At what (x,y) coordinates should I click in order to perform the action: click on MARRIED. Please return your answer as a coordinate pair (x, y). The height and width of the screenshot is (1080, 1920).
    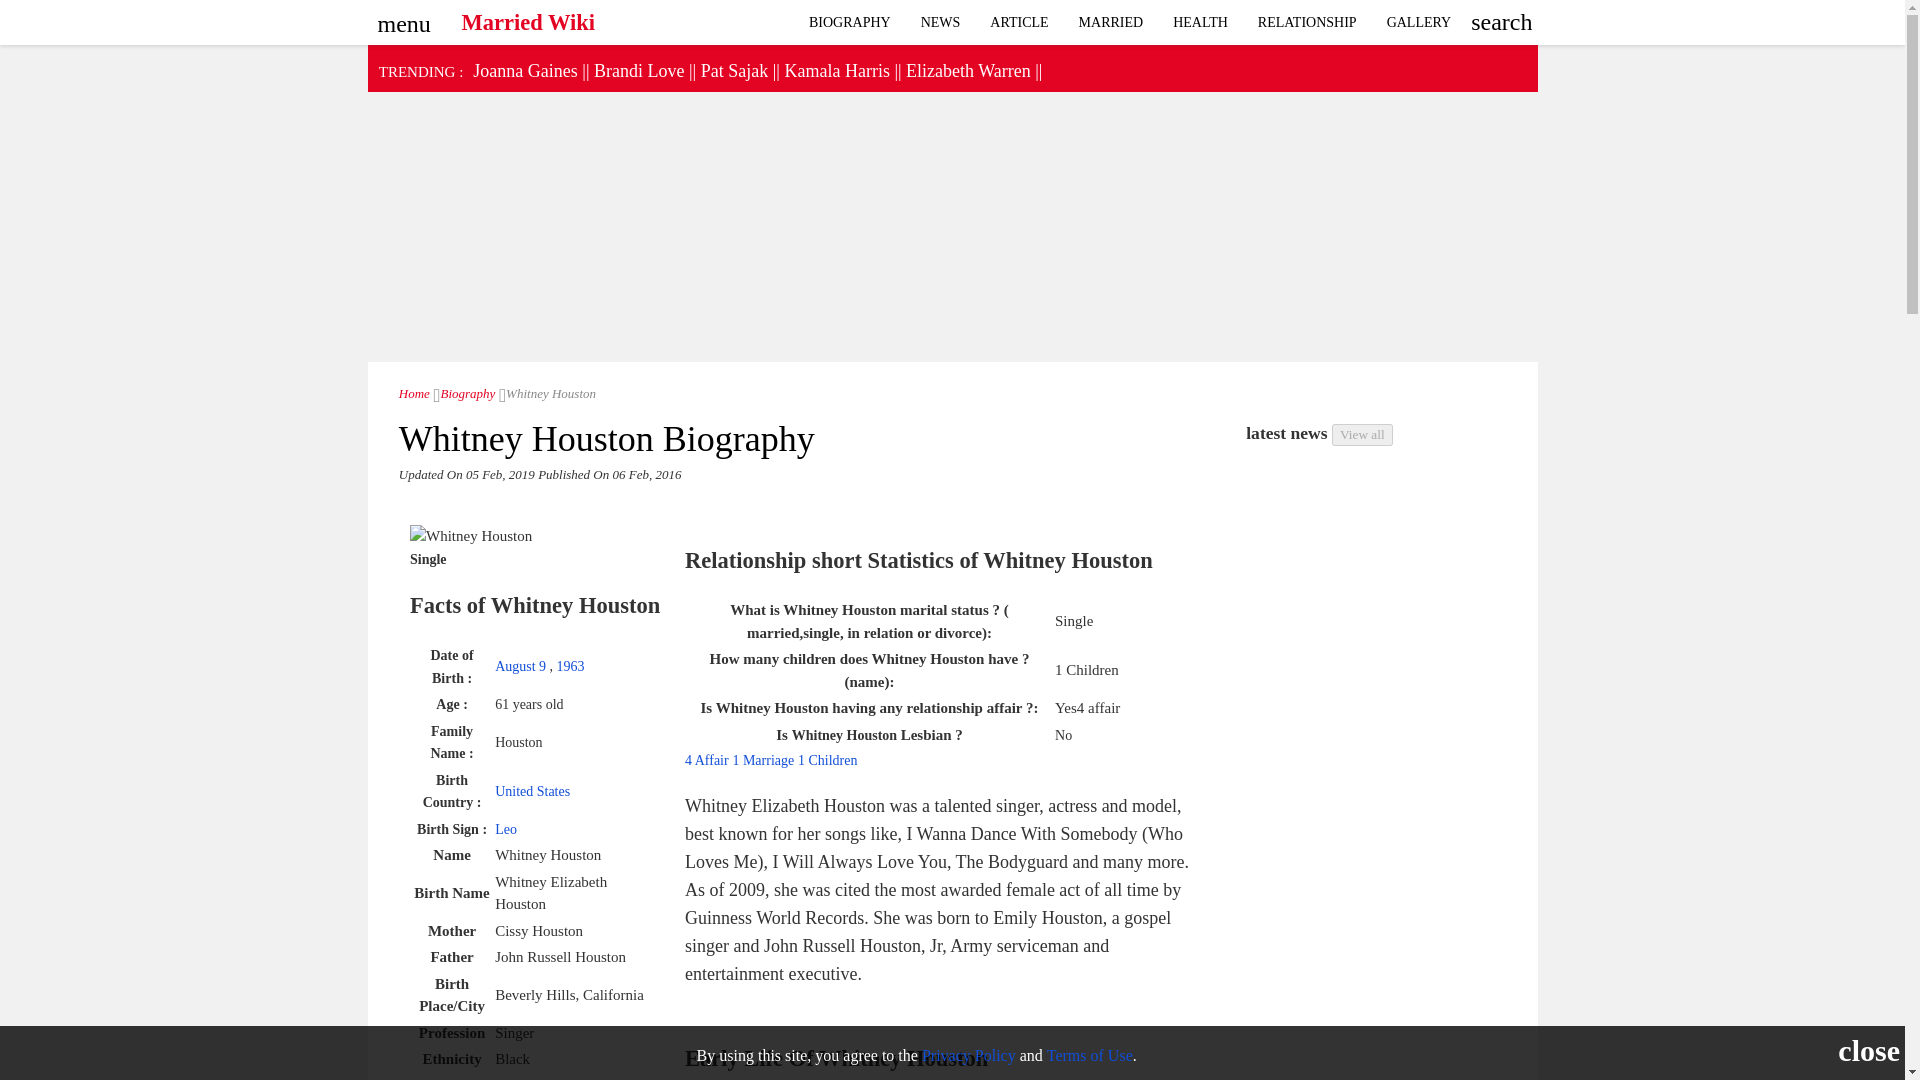
    Looking at the image, I should click on (1111, 22).